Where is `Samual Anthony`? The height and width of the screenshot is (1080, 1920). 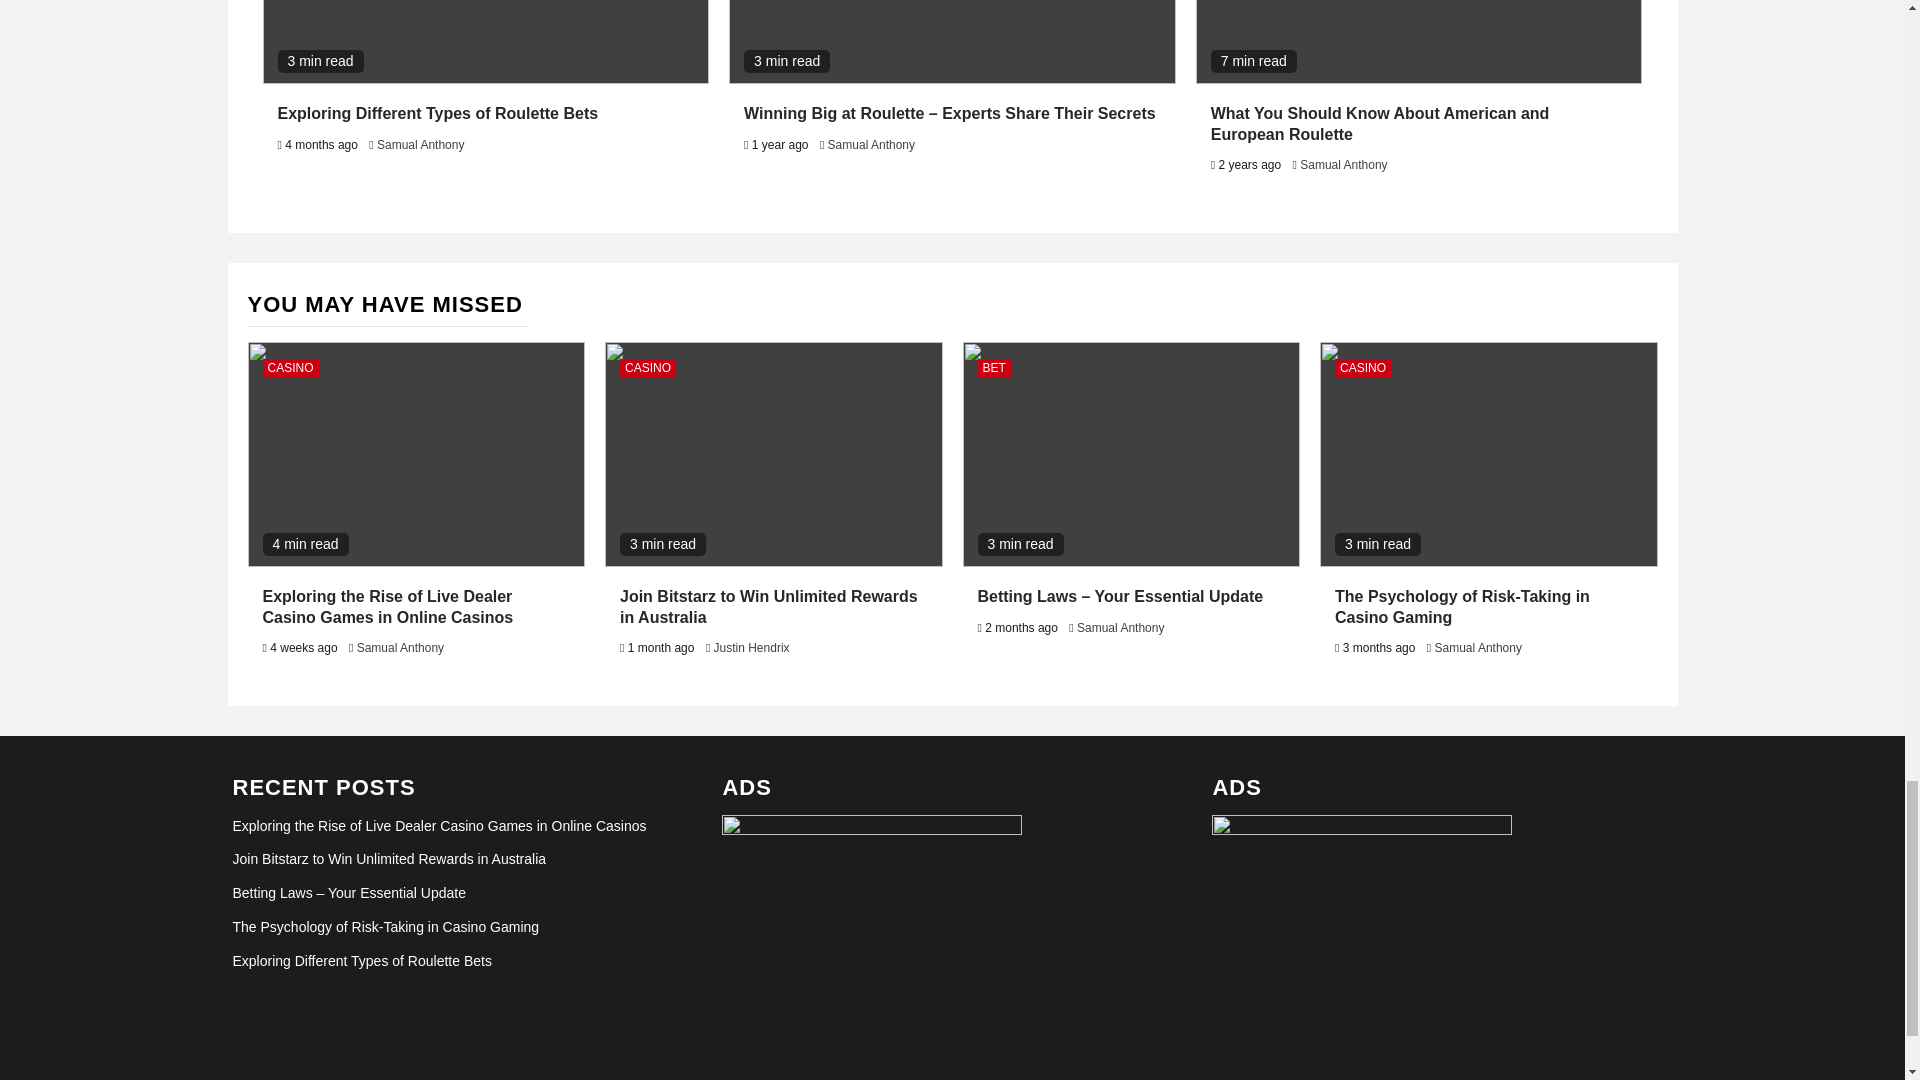 Samual Anthony is located at coordinates (420, 145).